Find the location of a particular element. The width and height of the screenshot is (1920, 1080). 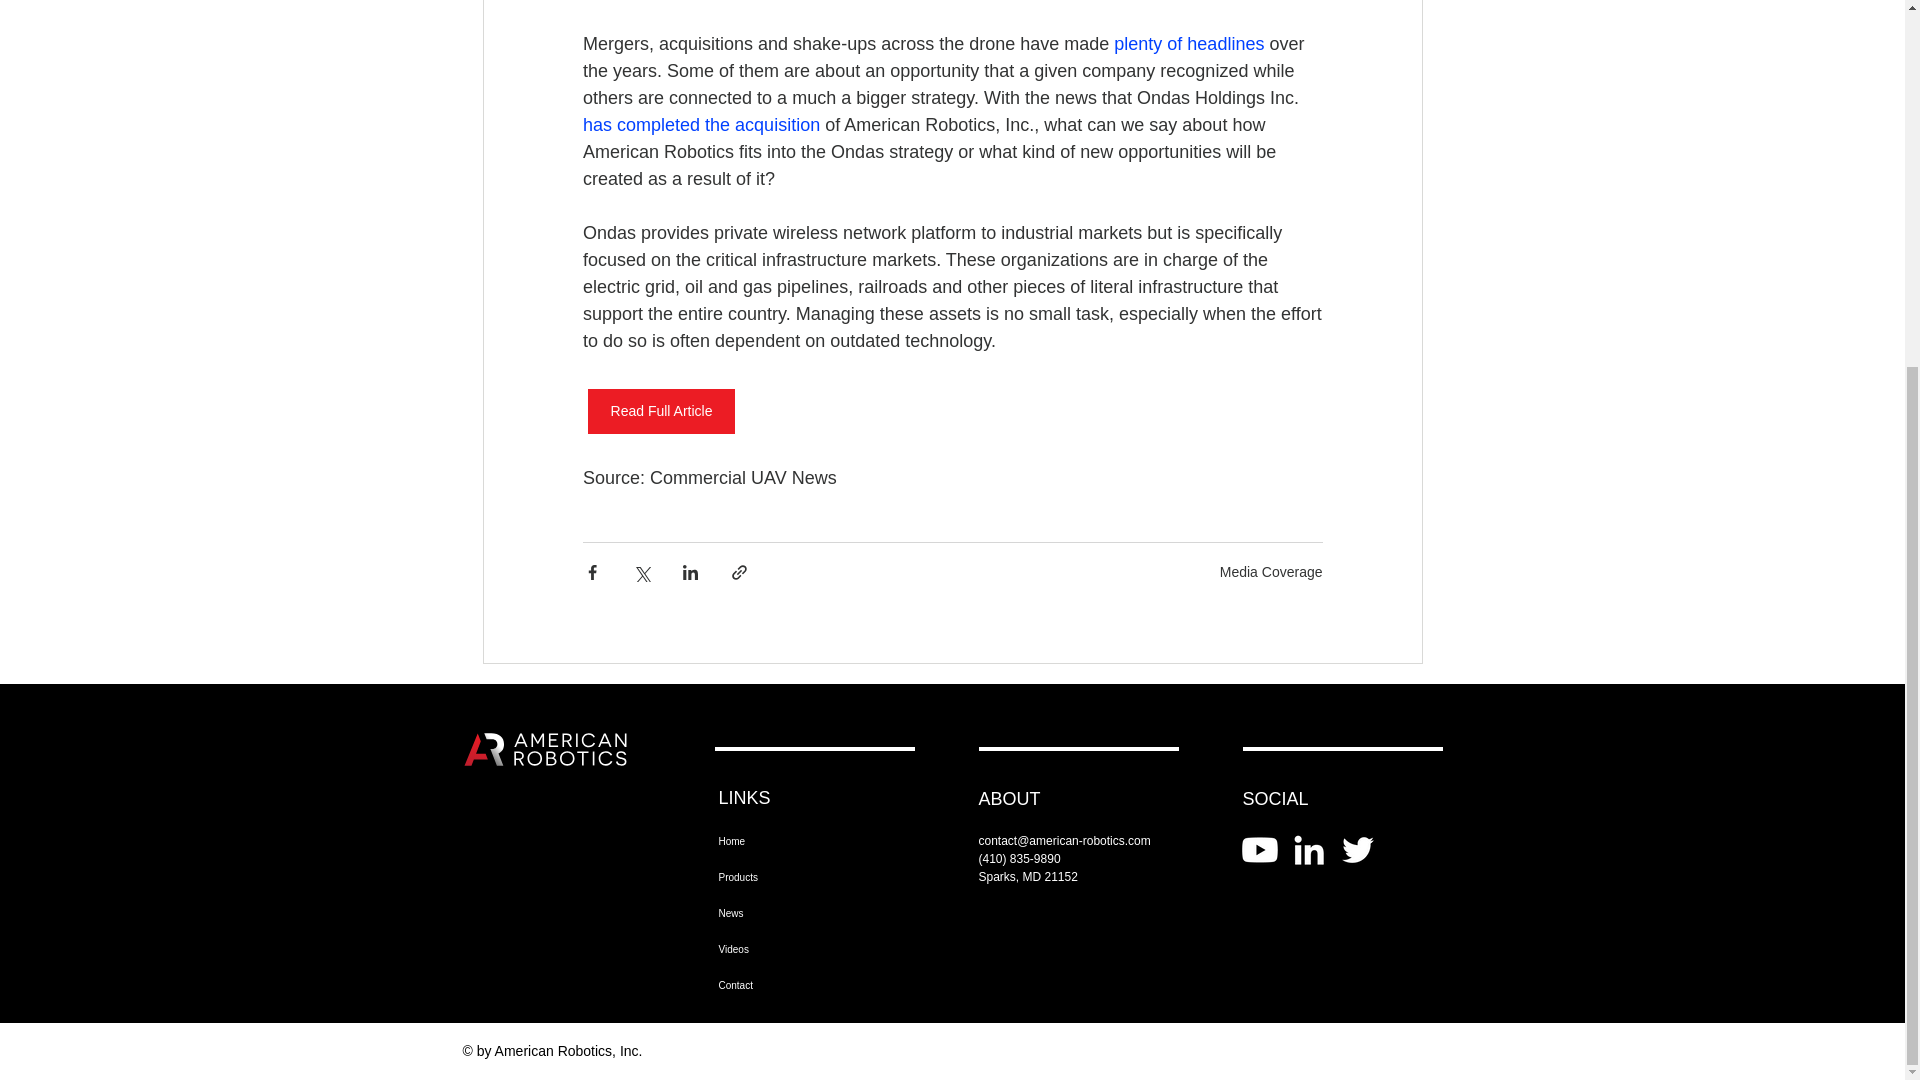

Read Full Article is located at coordinates (661, 411).